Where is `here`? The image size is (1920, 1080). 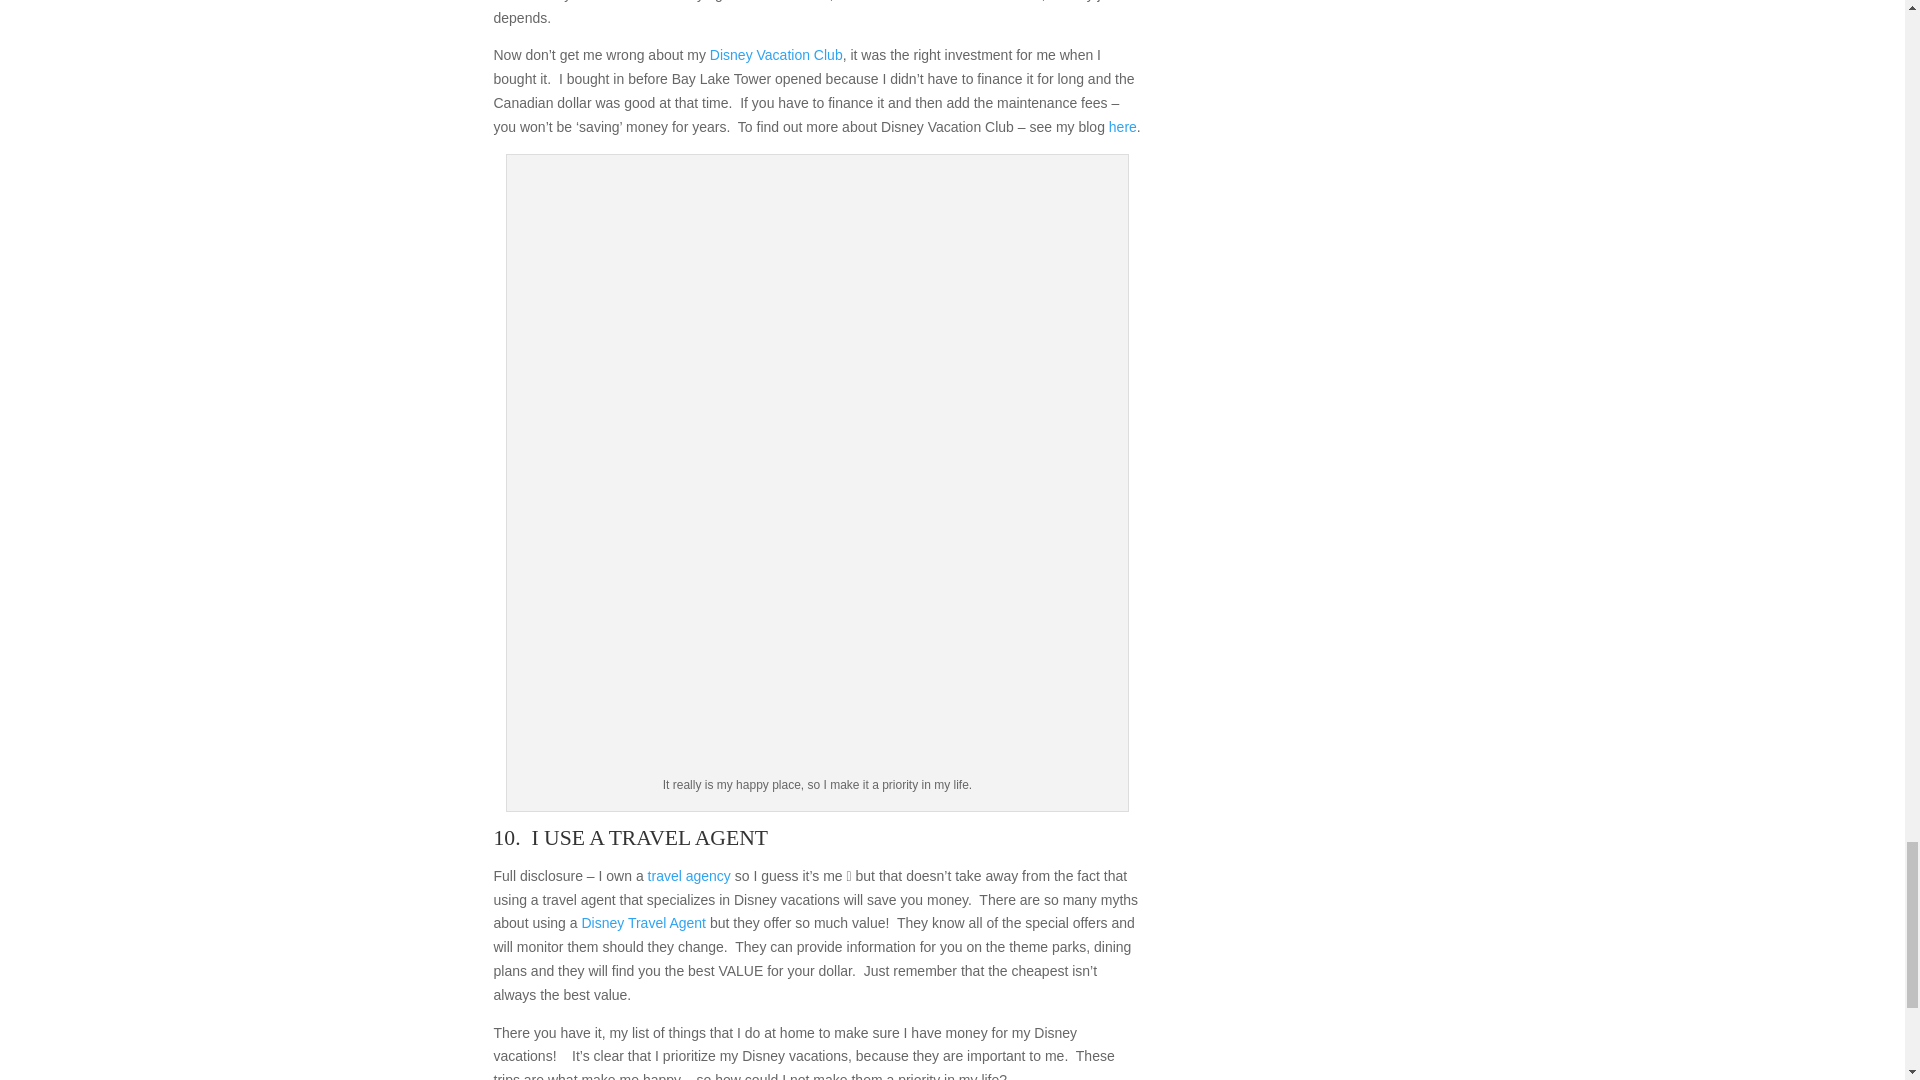 here is located at coordinates (1122, 126).